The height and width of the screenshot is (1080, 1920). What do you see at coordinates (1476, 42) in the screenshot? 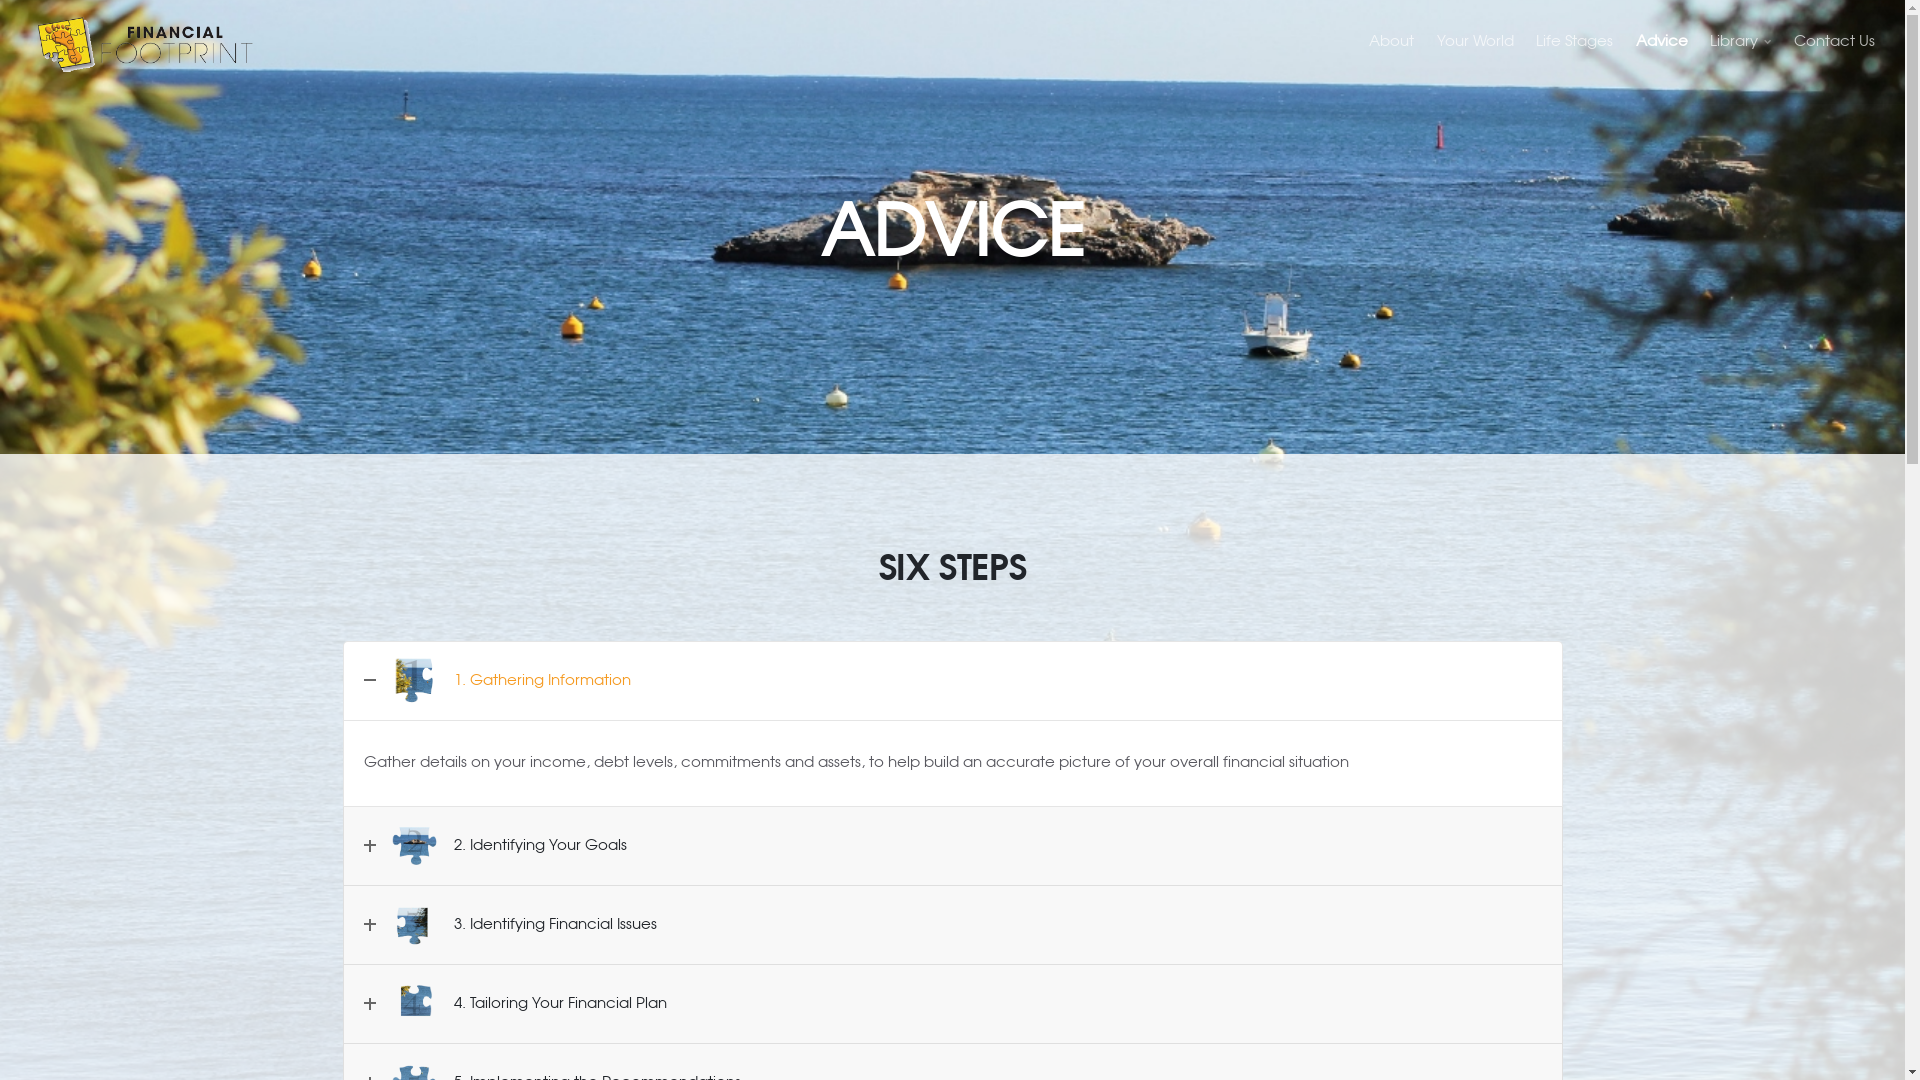
I see `Your World` at bounding box center [1476, 42].